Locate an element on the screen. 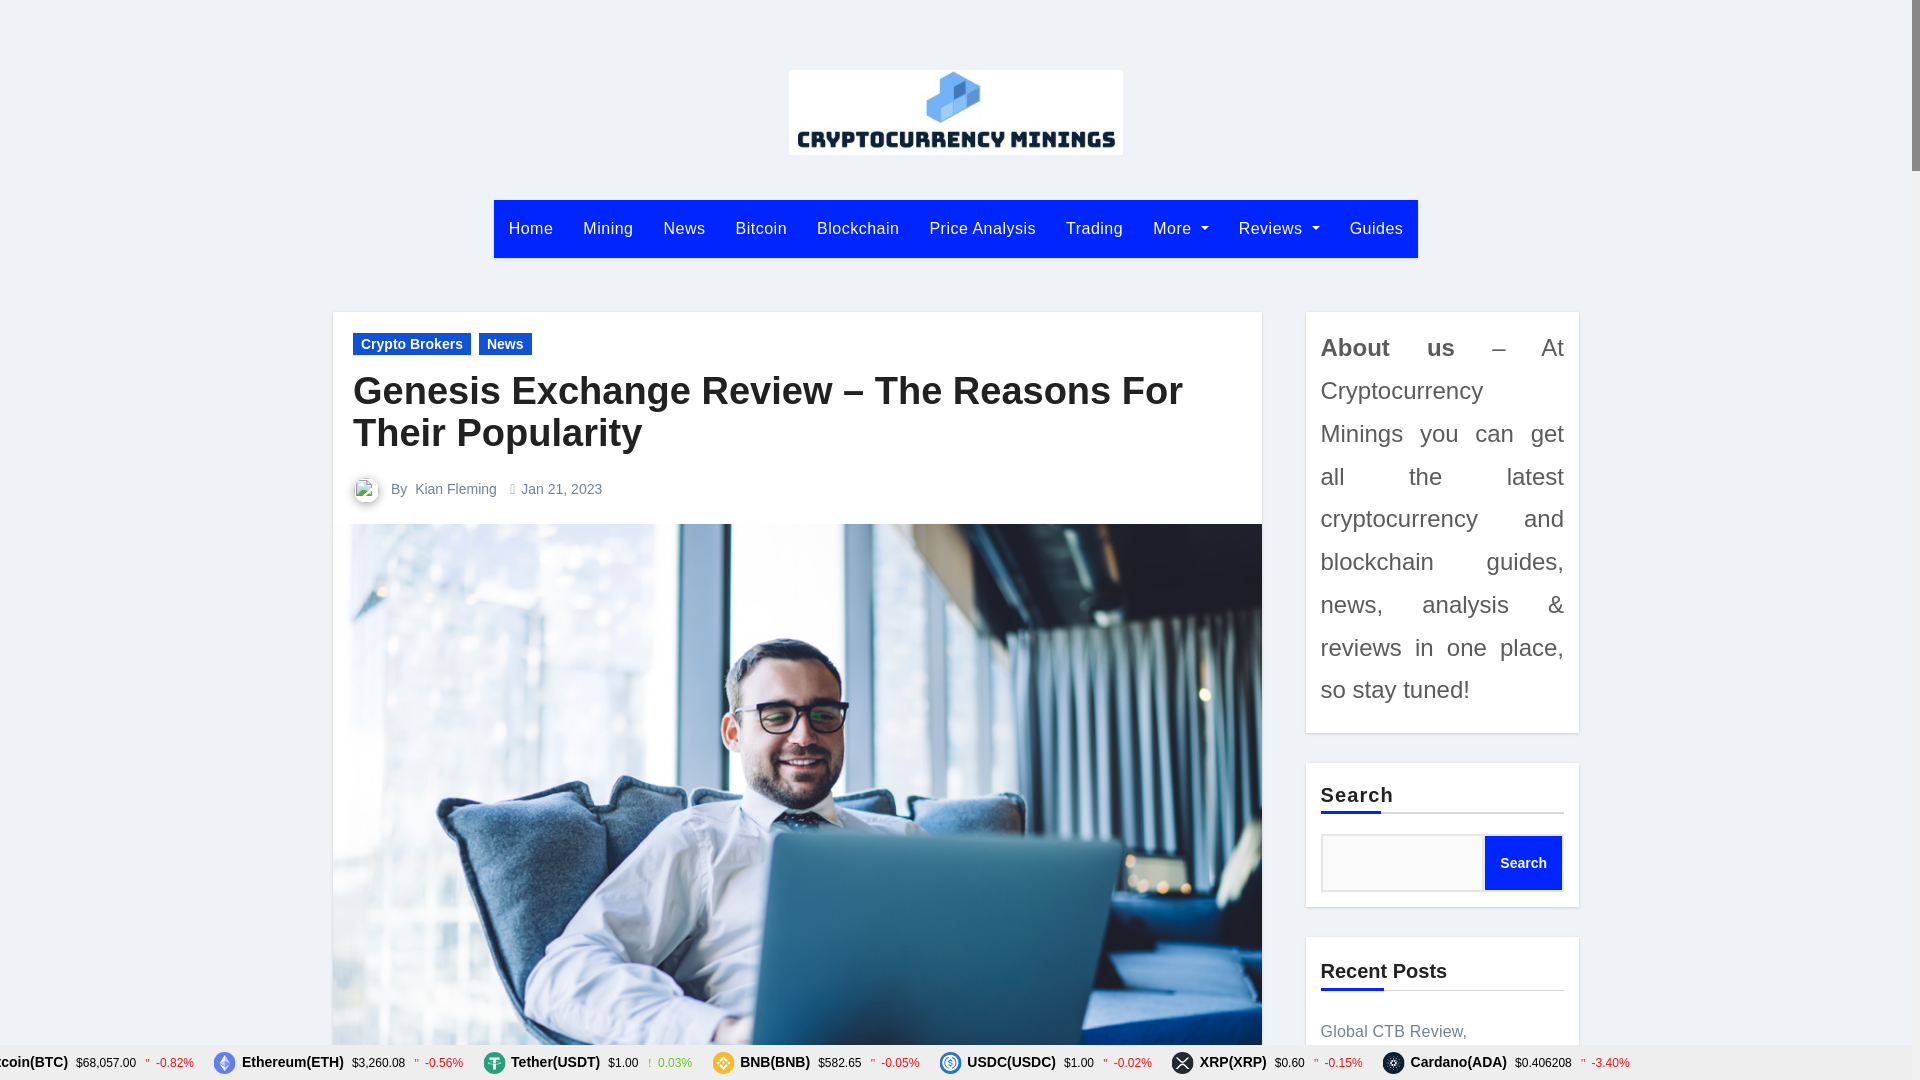 Image resolution: width=1920 pixels, height=1080 pixels. Home is located at coordinates (530, 228).